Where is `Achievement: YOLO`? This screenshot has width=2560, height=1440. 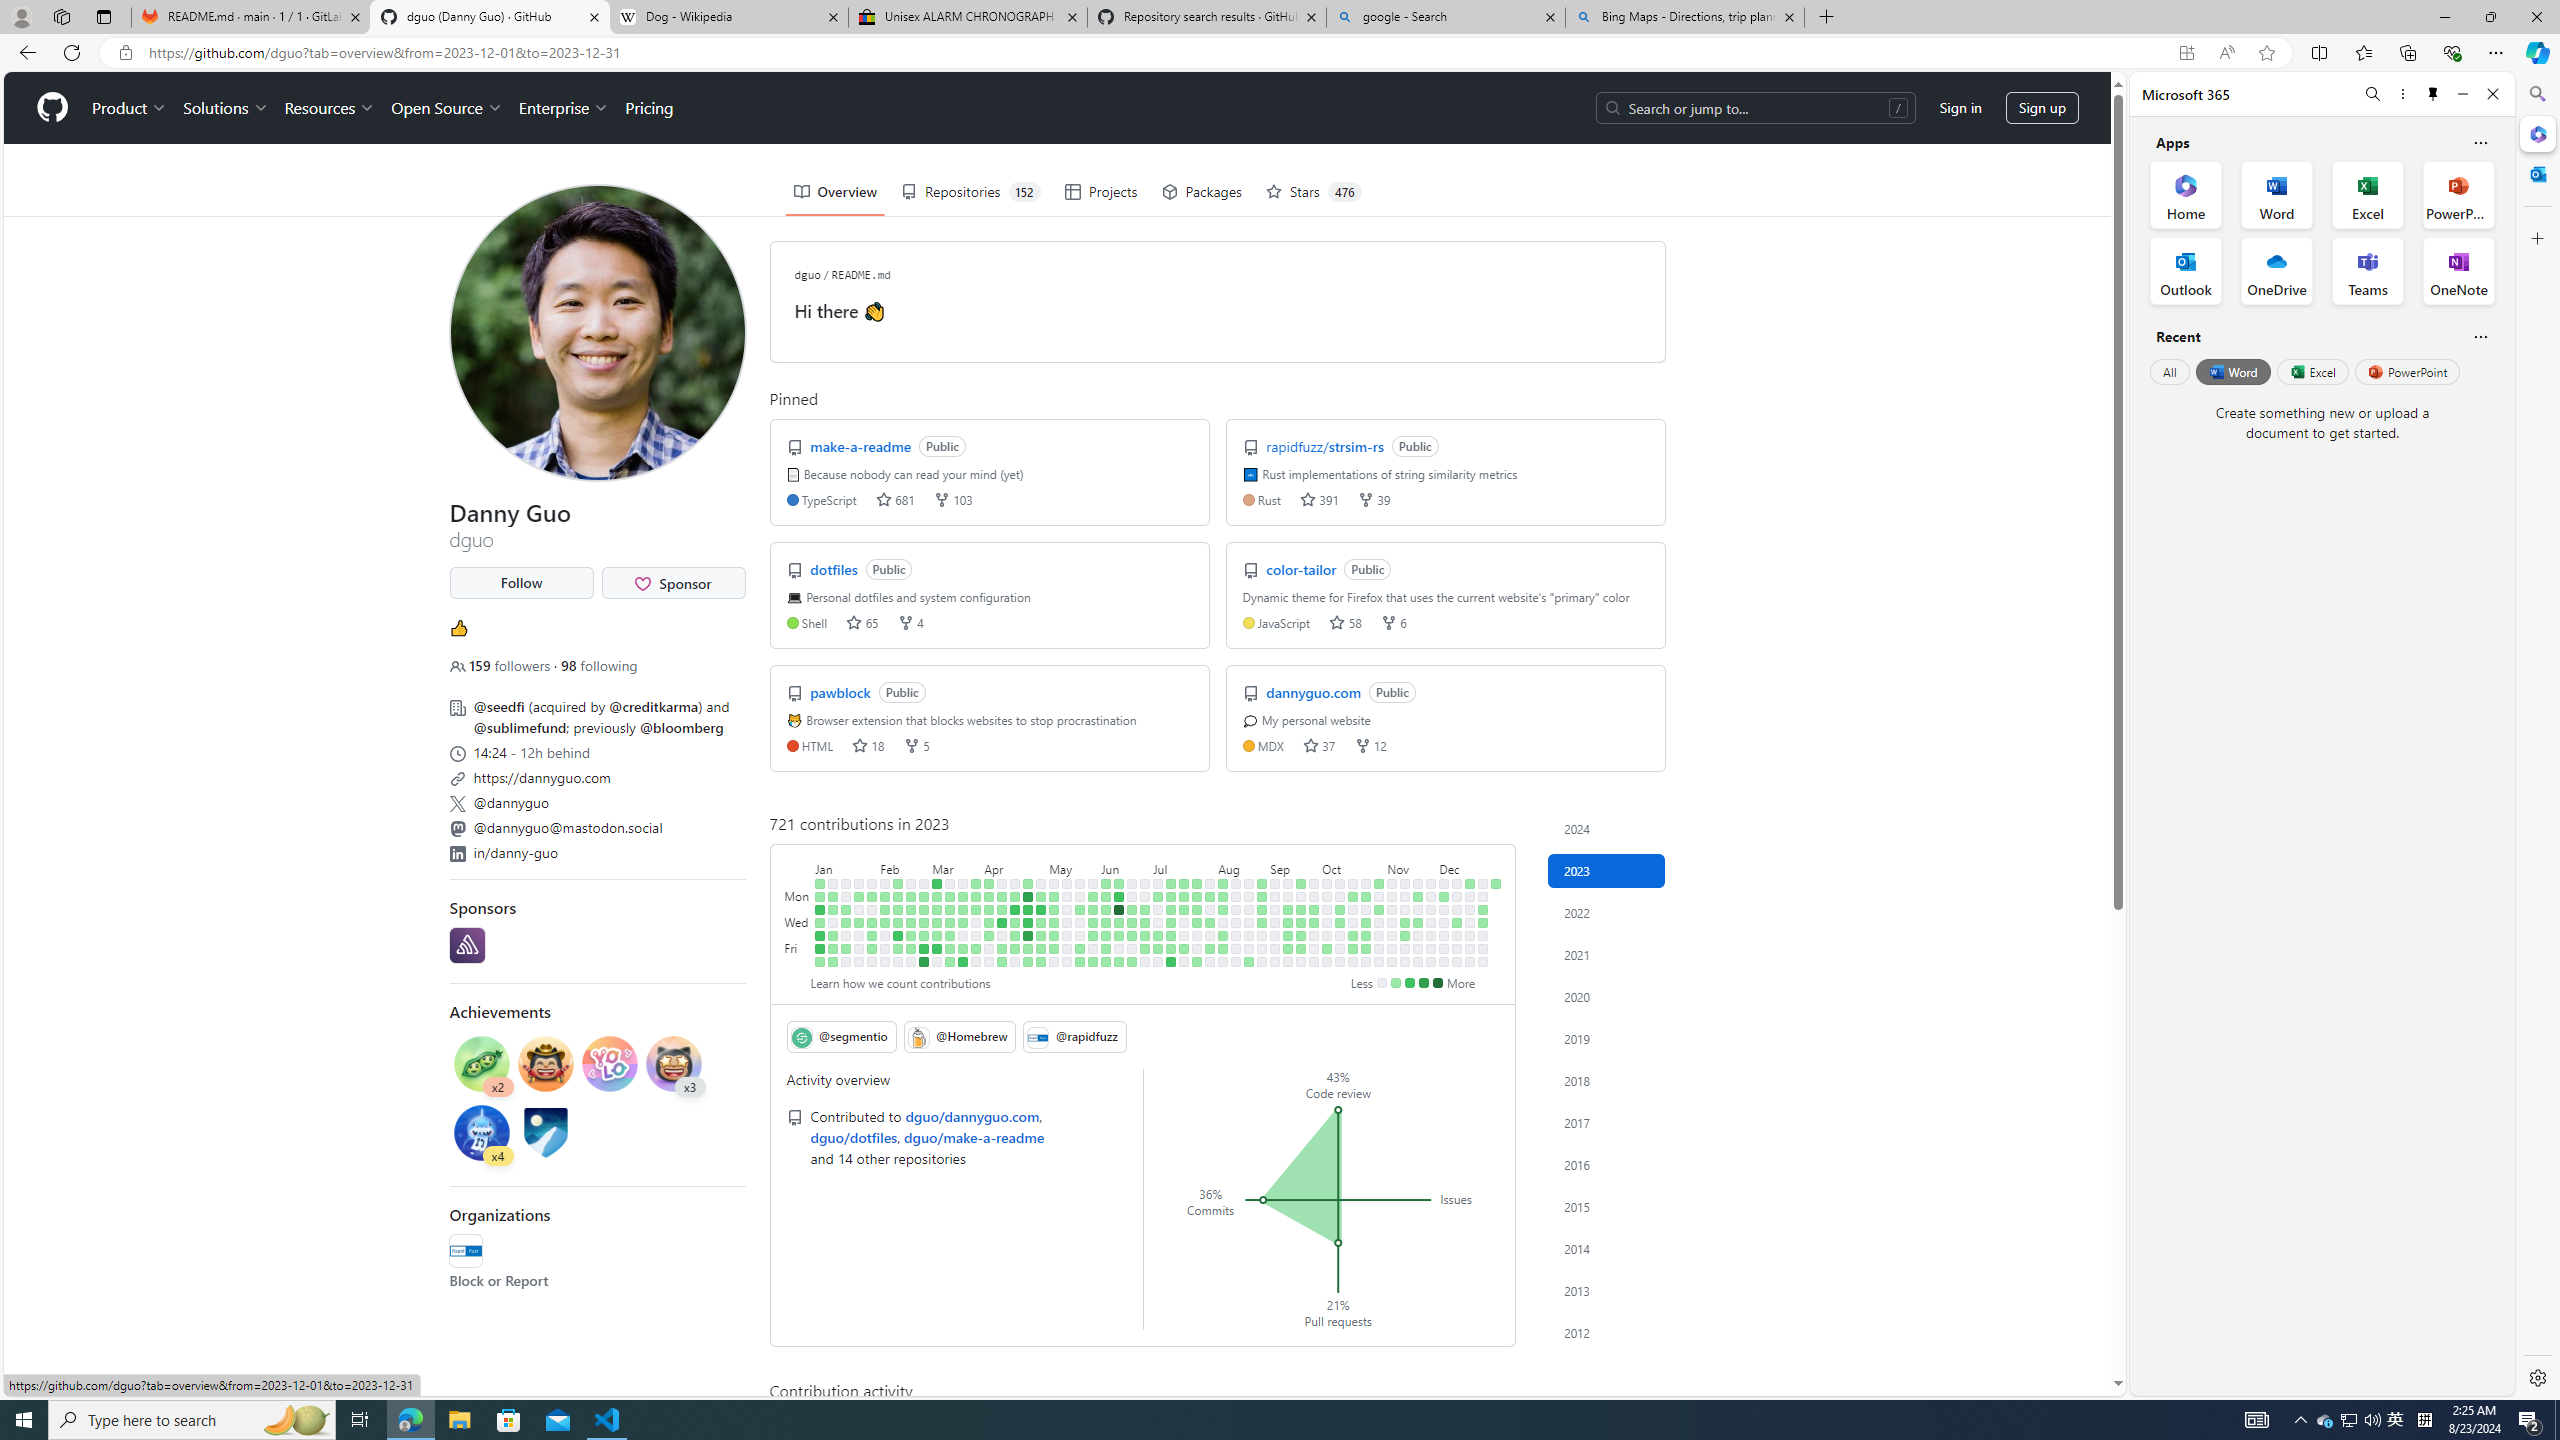 Achievement: YOLO is located at coordinates (609, 1064).